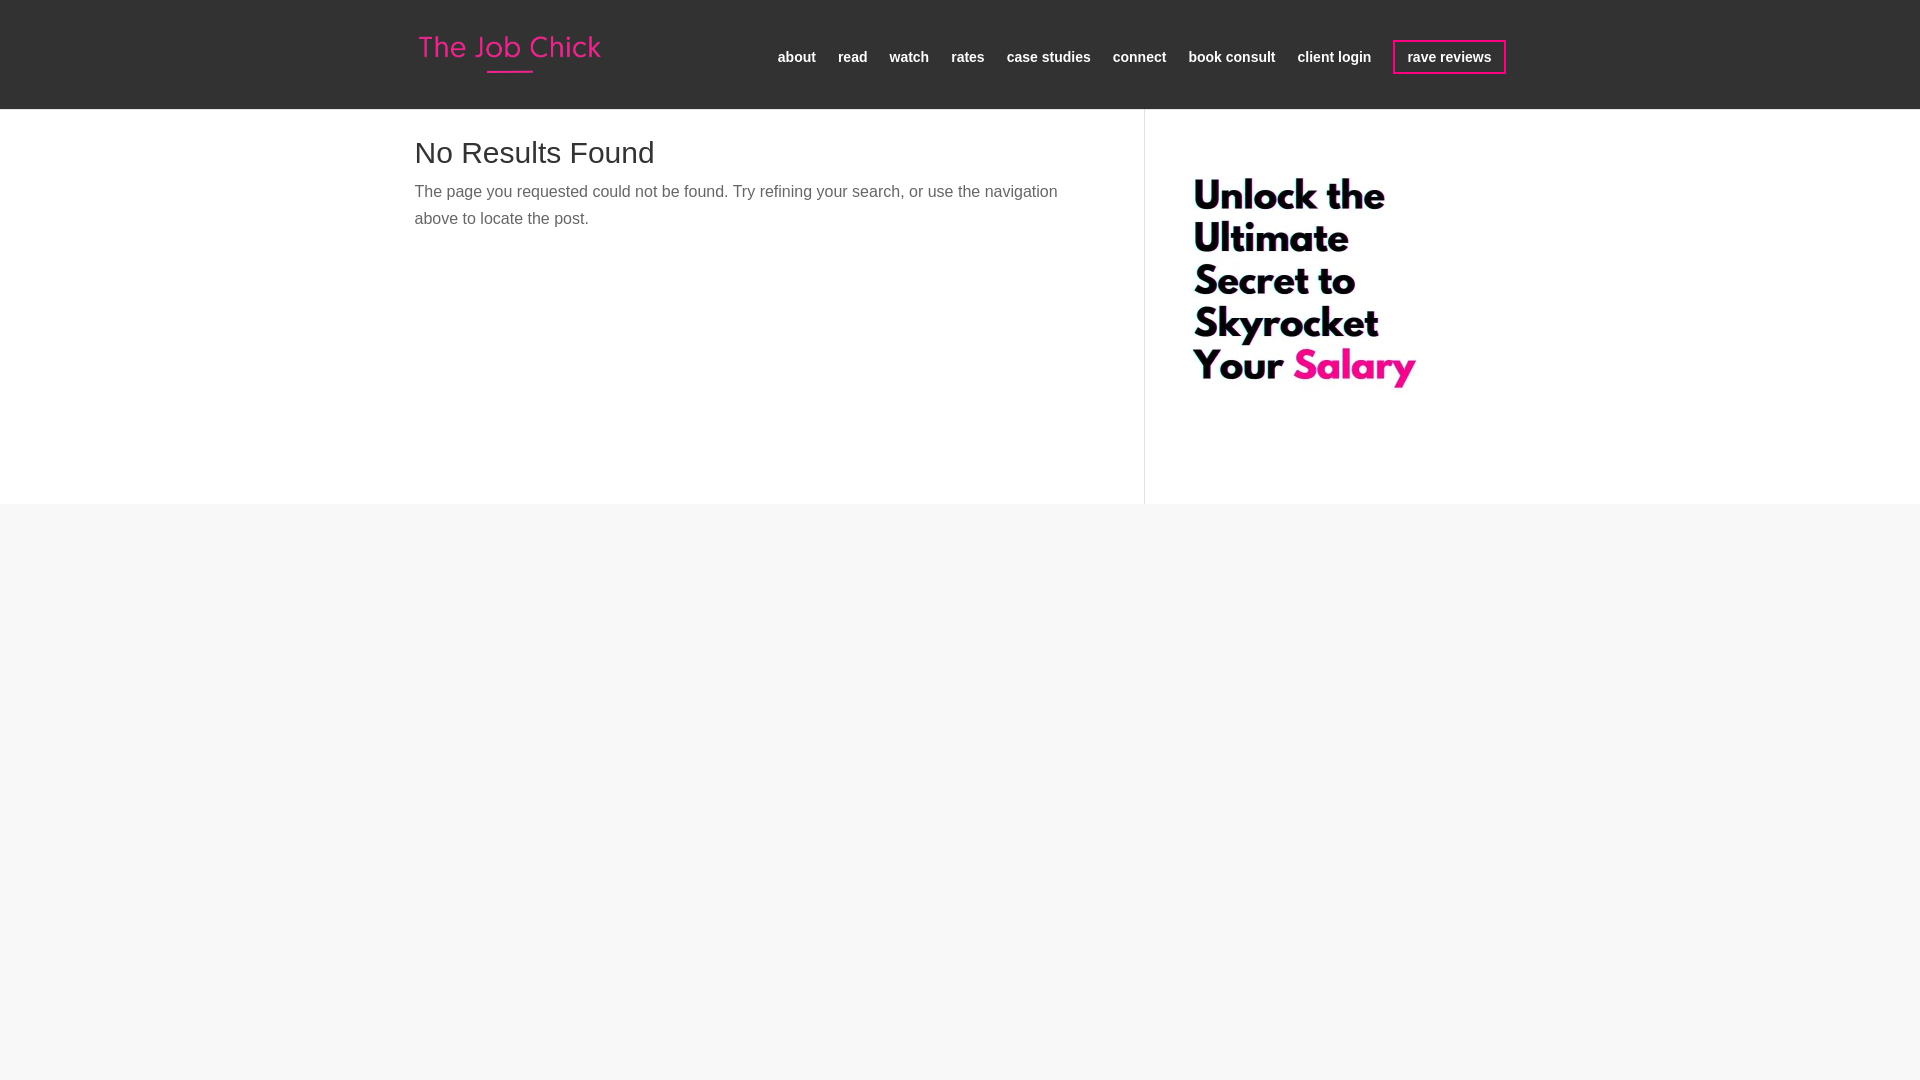 This screenshot has height=1080, width=1920. What do you see at coordinates (1231, 76) in the screenshot?
I see `book consult` at bounding box center [1231, 76].